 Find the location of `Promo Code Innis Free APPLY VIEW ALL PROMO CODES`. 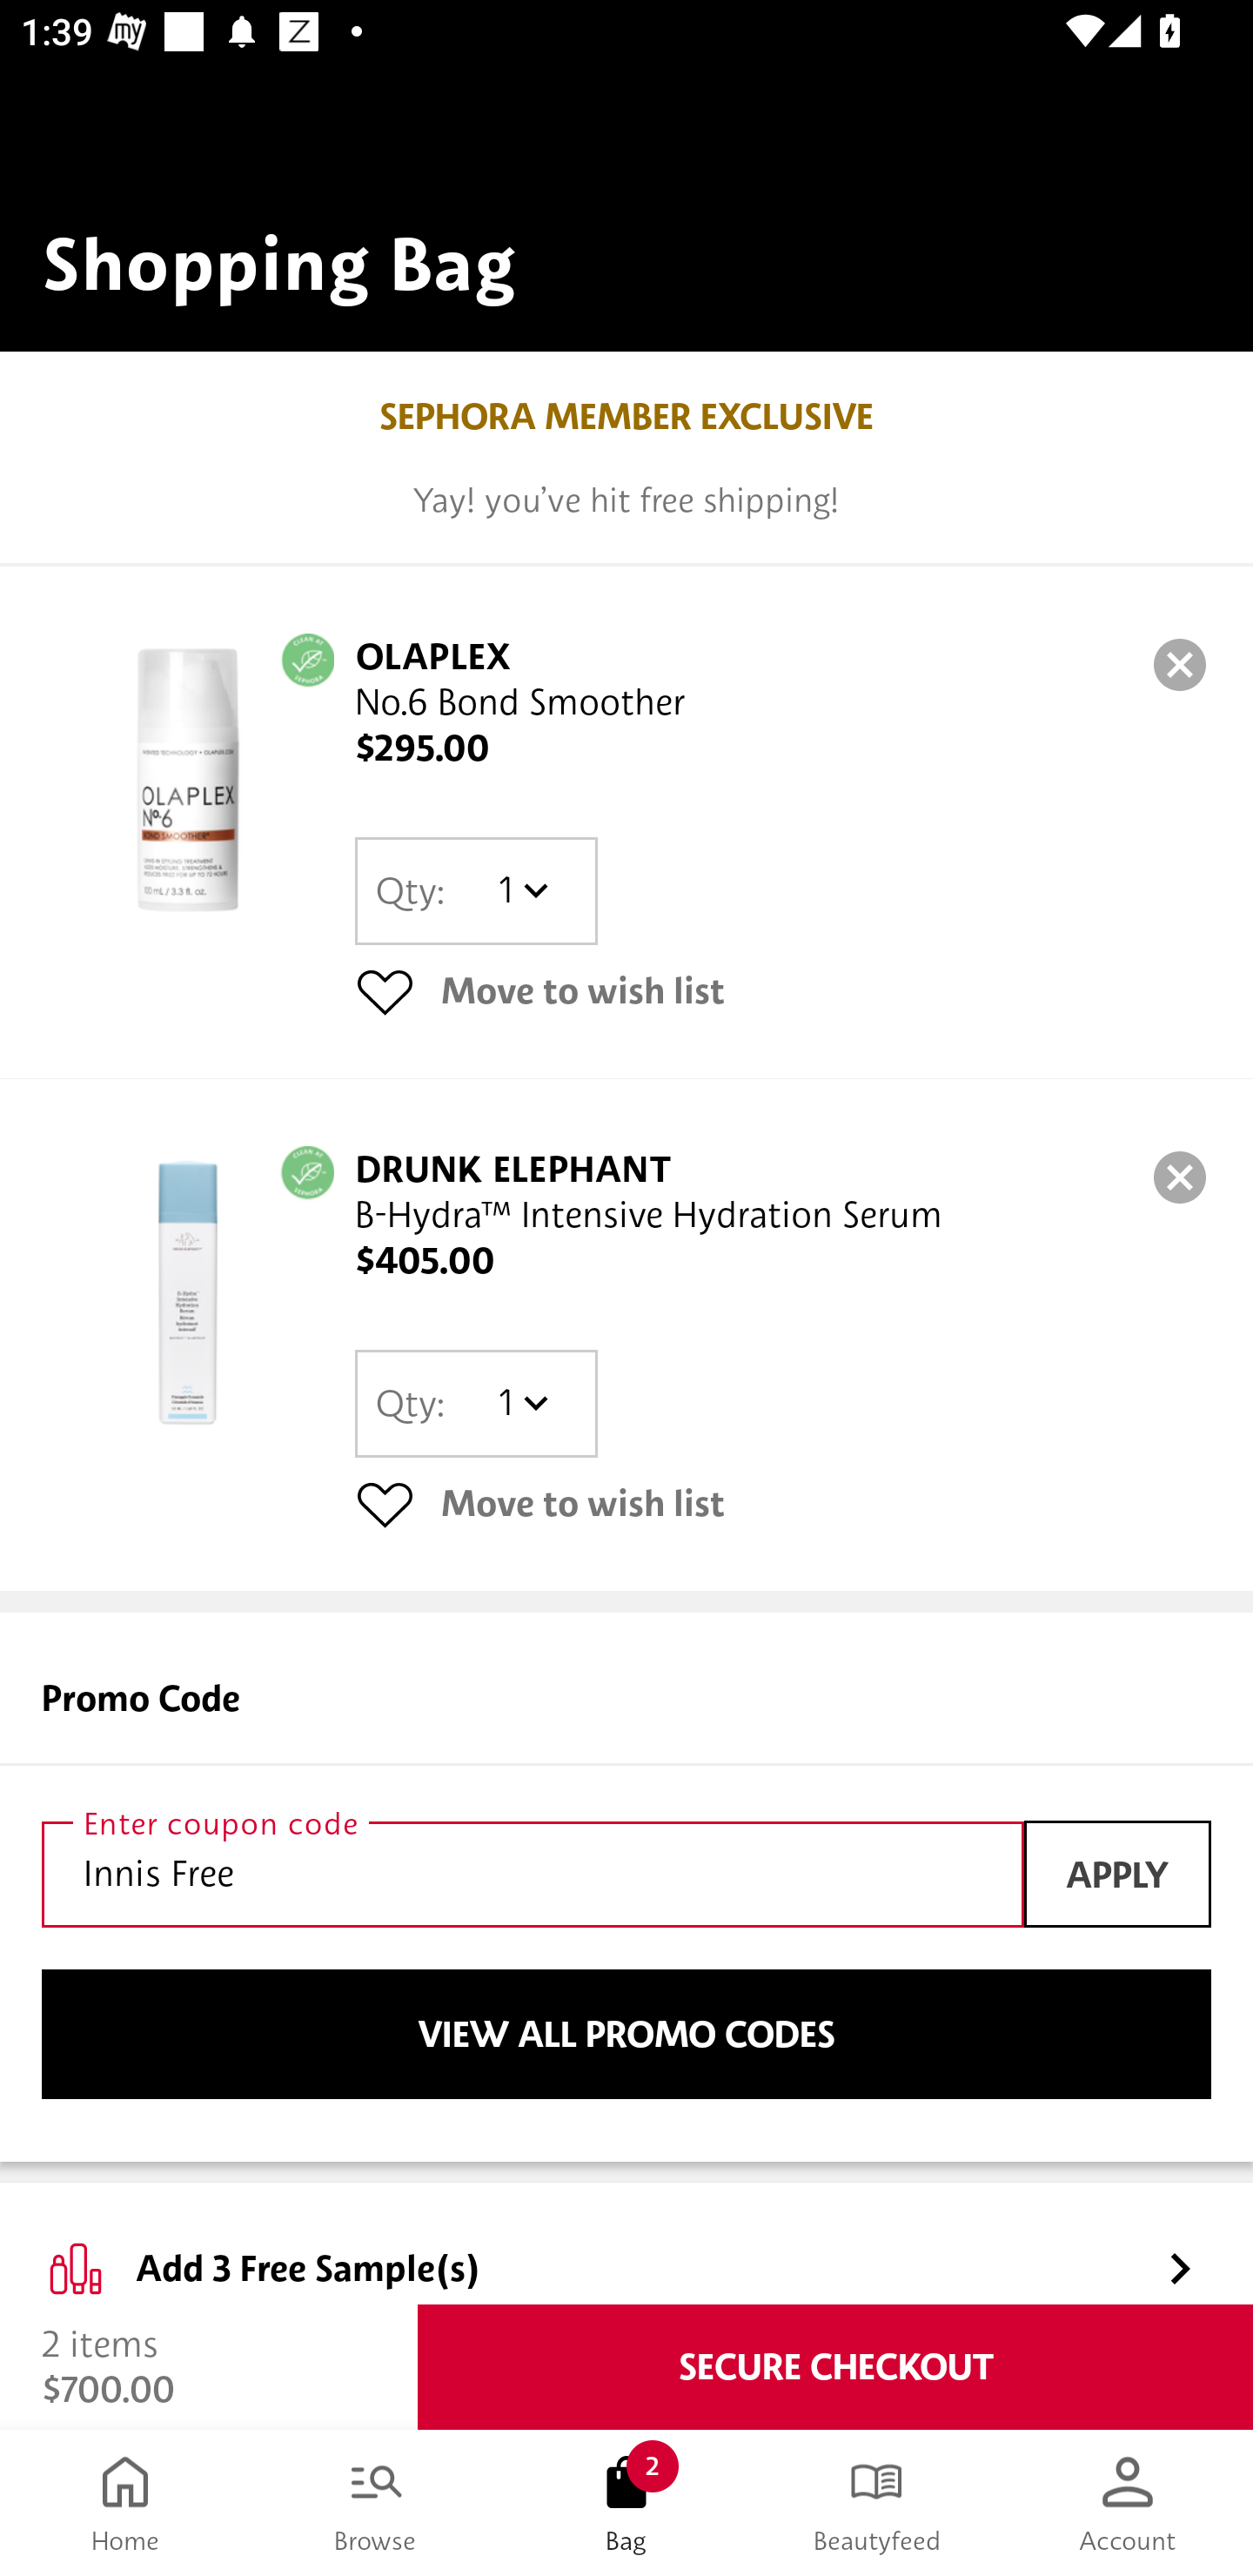

Promo Code Innis Free APPLY VIEW ALL PROMO CODES is located at coordinates (626, 1887).